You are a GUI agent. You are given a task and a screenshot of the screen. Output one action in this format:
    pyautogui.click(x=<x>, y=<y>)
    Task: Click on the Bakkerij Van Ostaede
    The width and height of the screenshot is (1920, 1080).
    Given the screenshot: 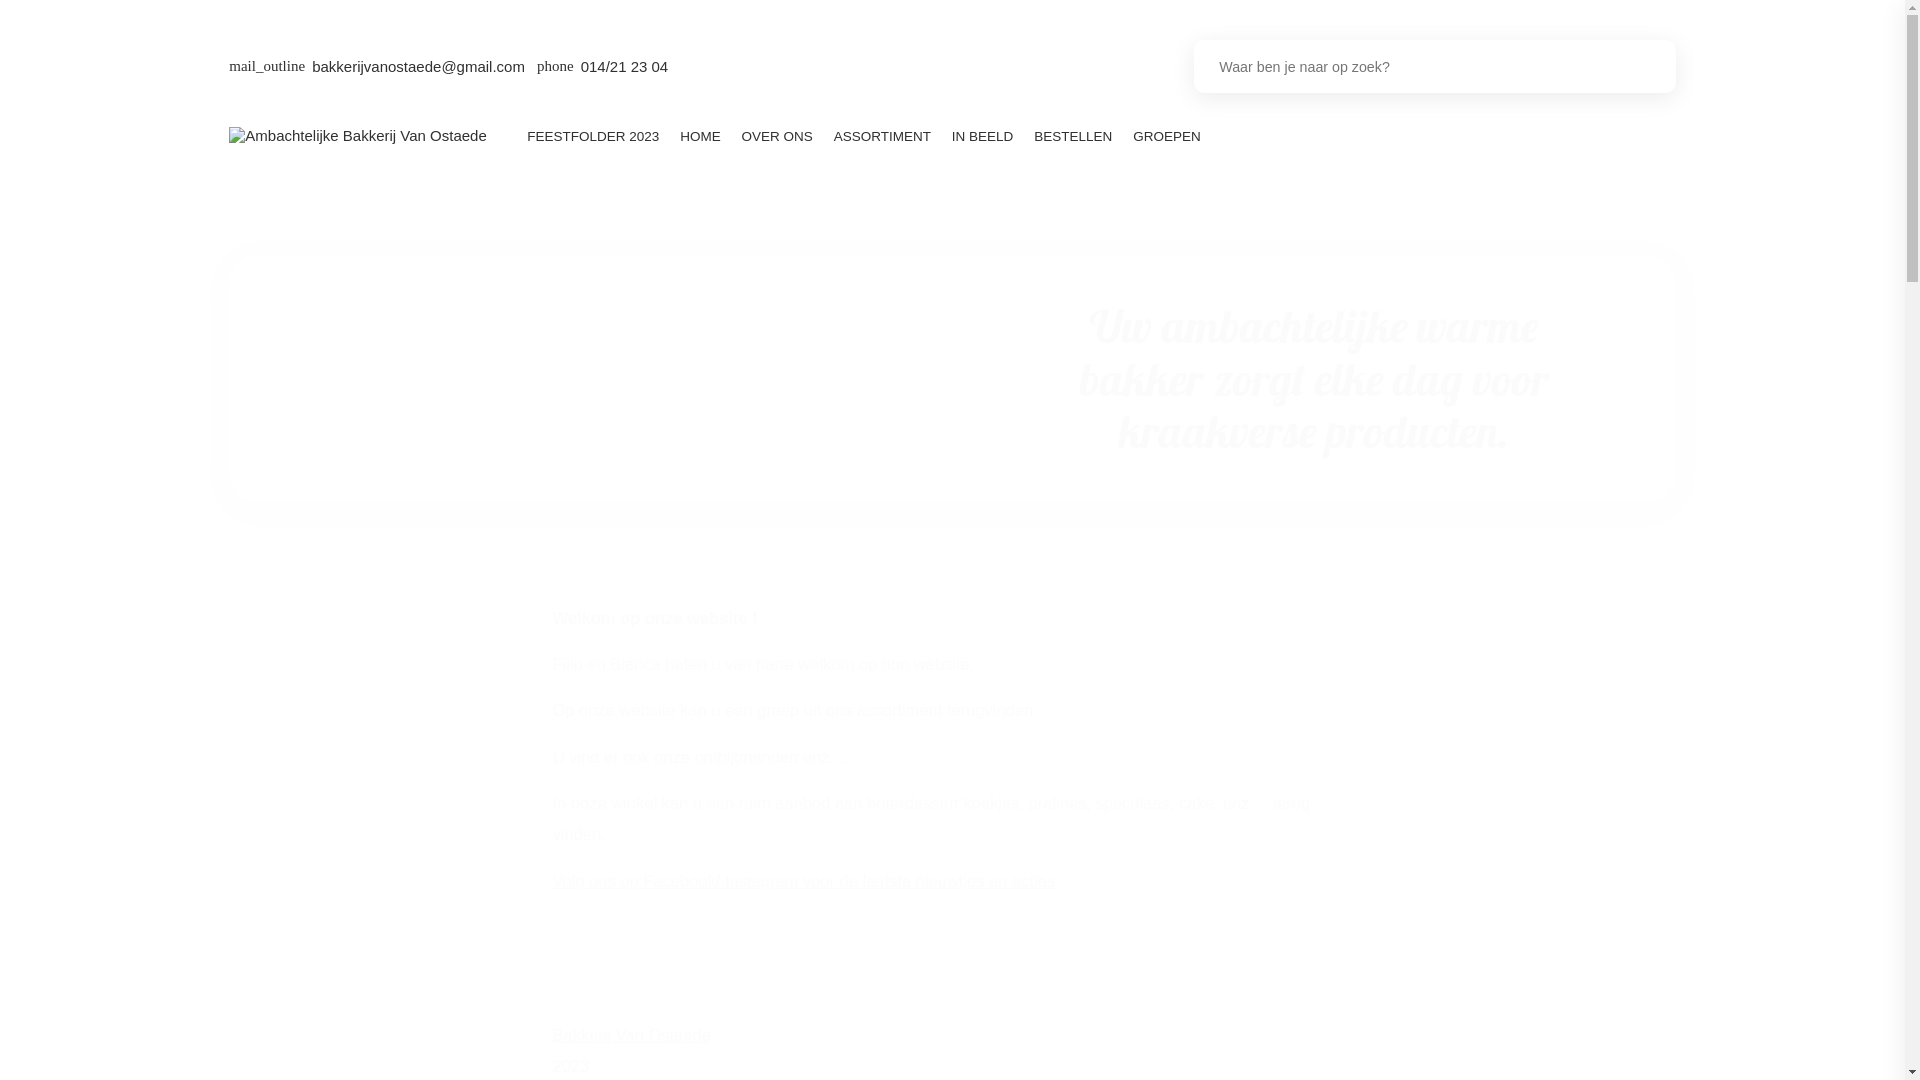 What is the action you would take?
    pyautogui.click(x=631, y=1034)
    